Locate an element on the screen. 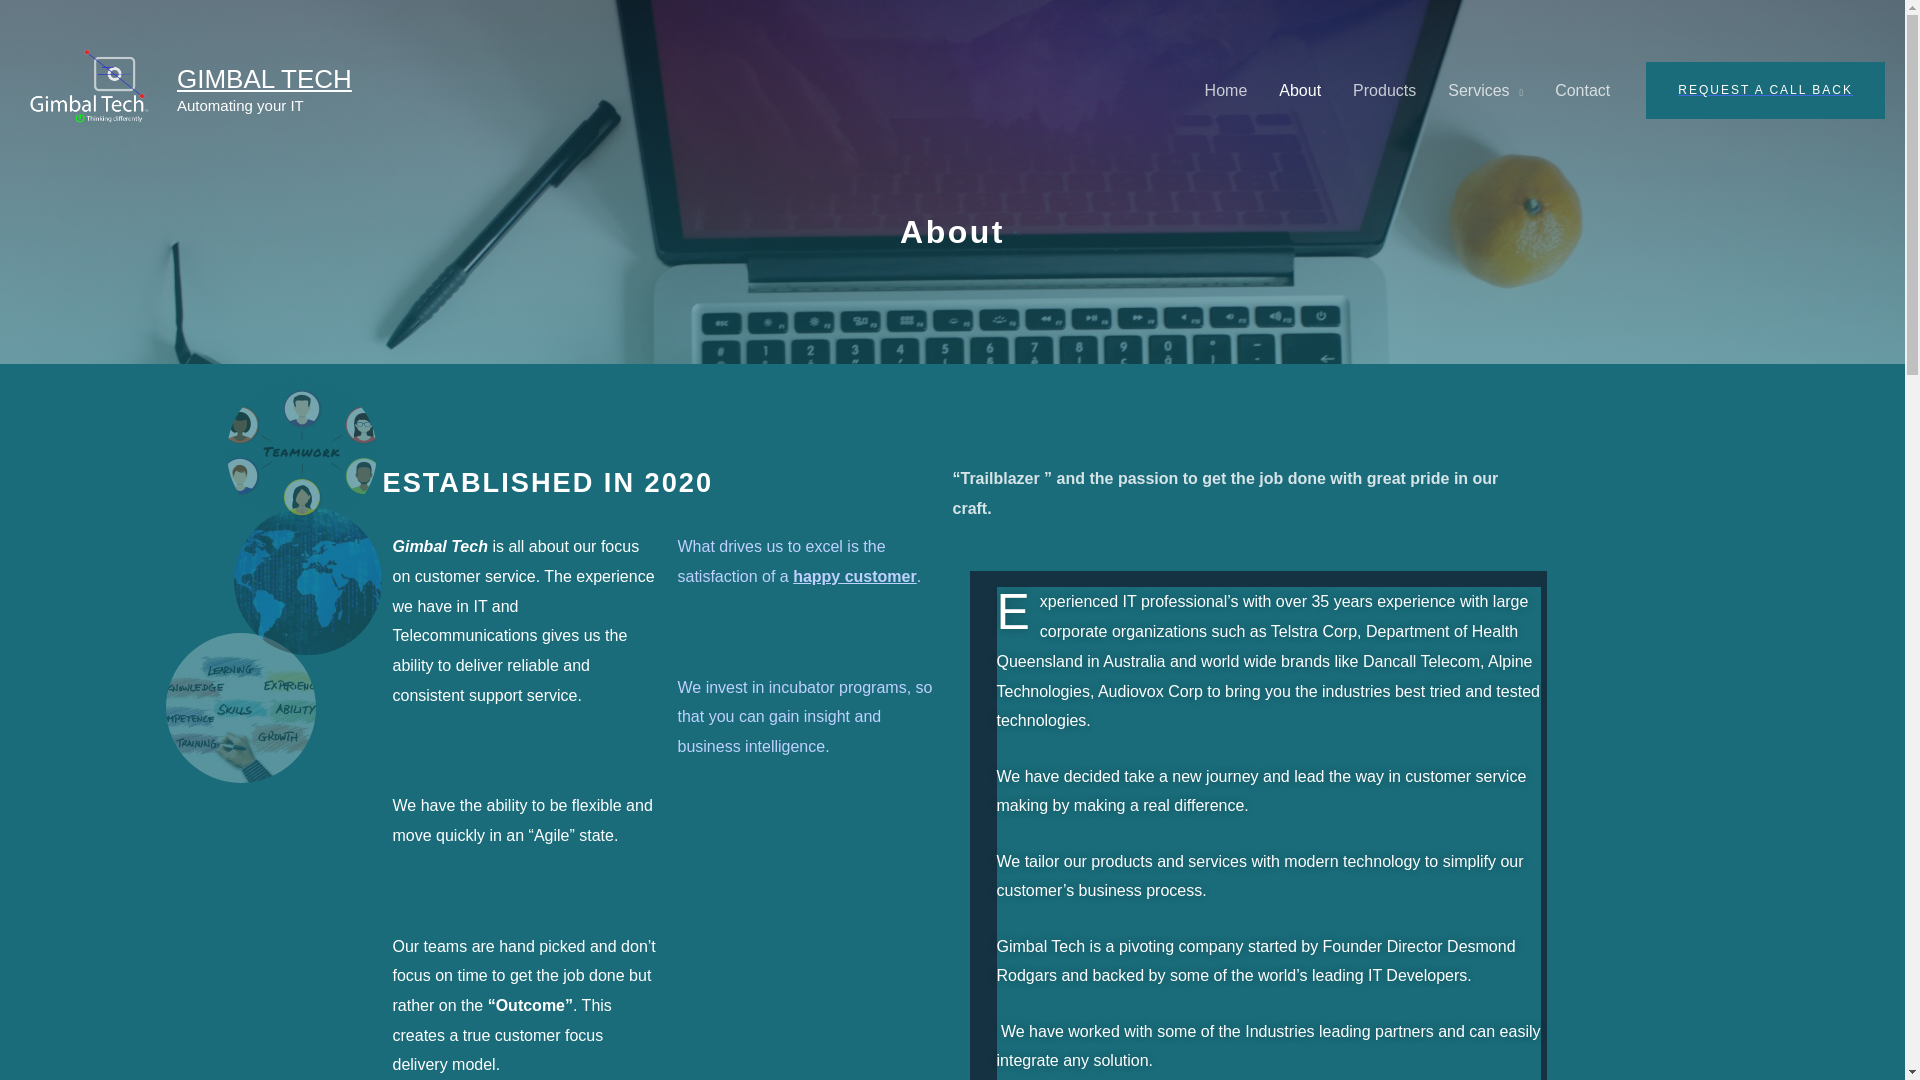  REQUEST A CALL BACK is located at coordinates (1765, 89).